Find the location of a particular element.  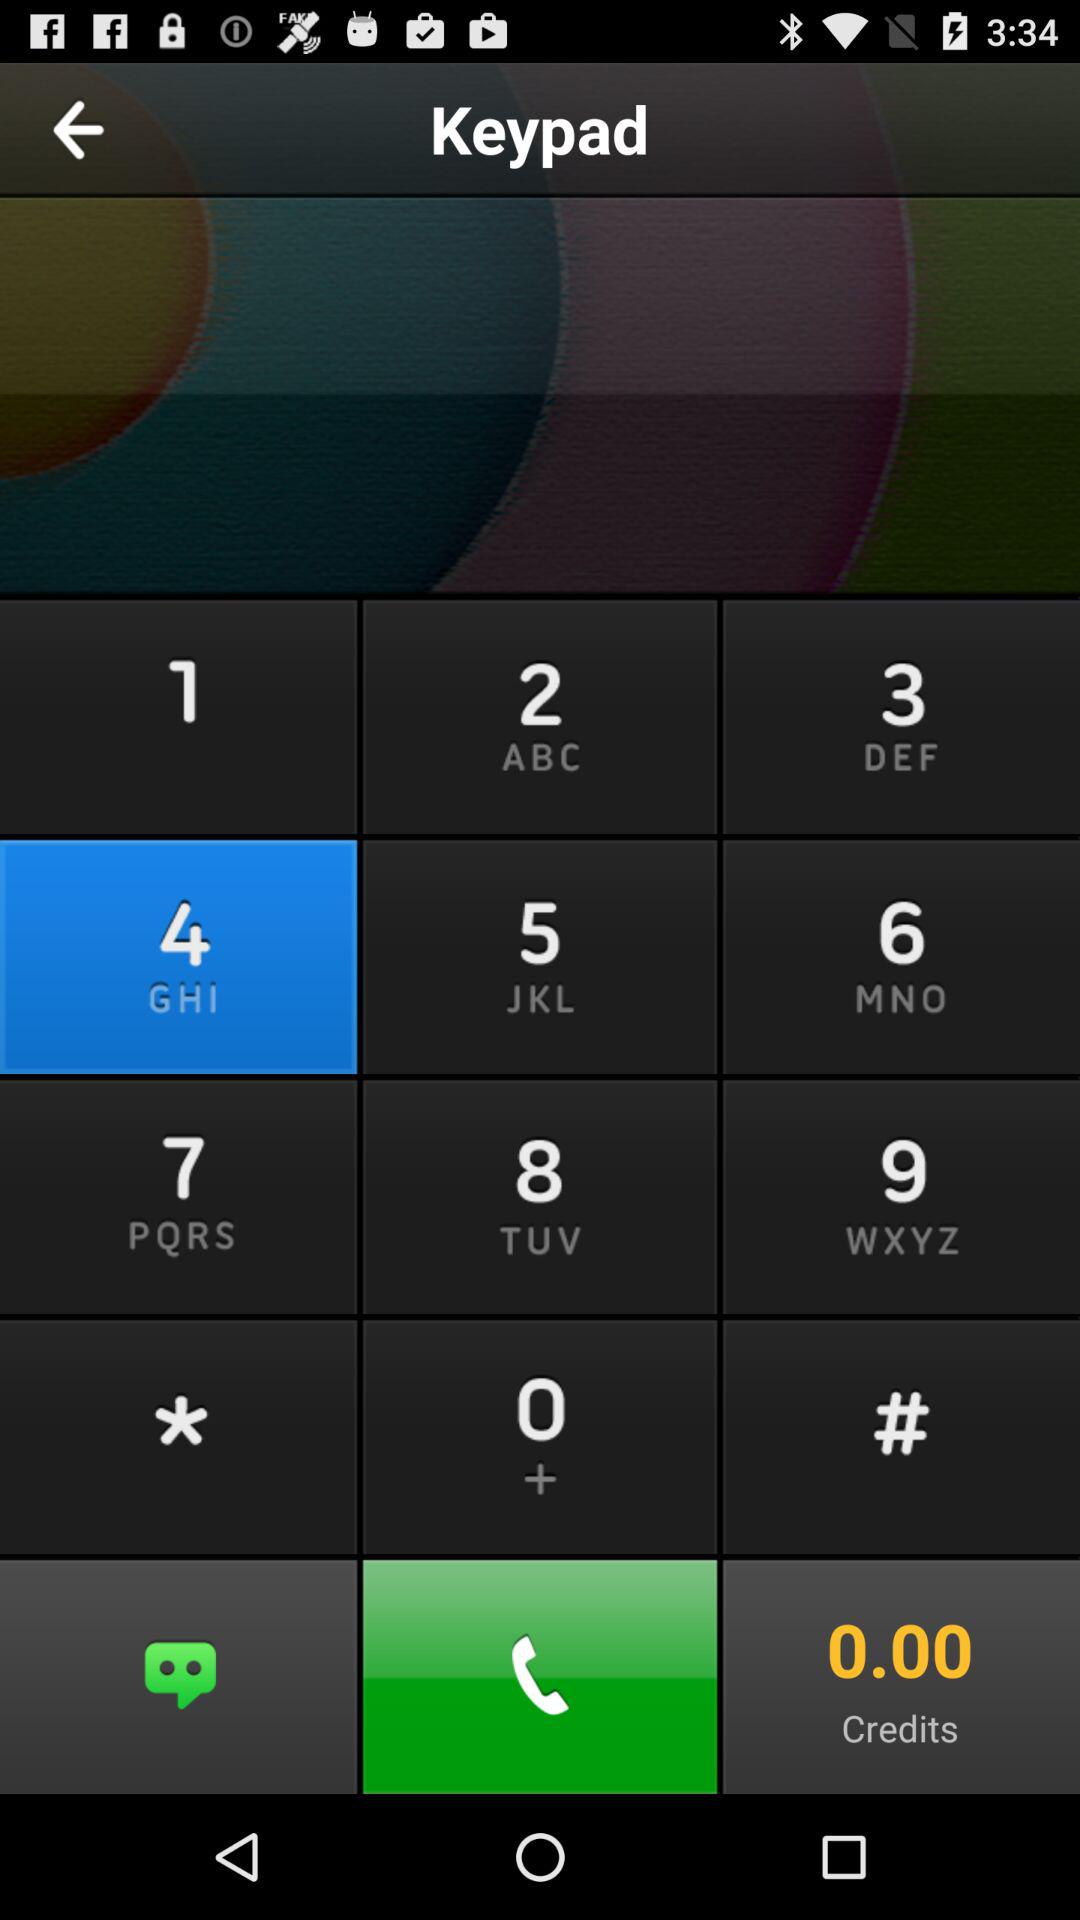

button right to 1 is located at coordinates (540, 713).